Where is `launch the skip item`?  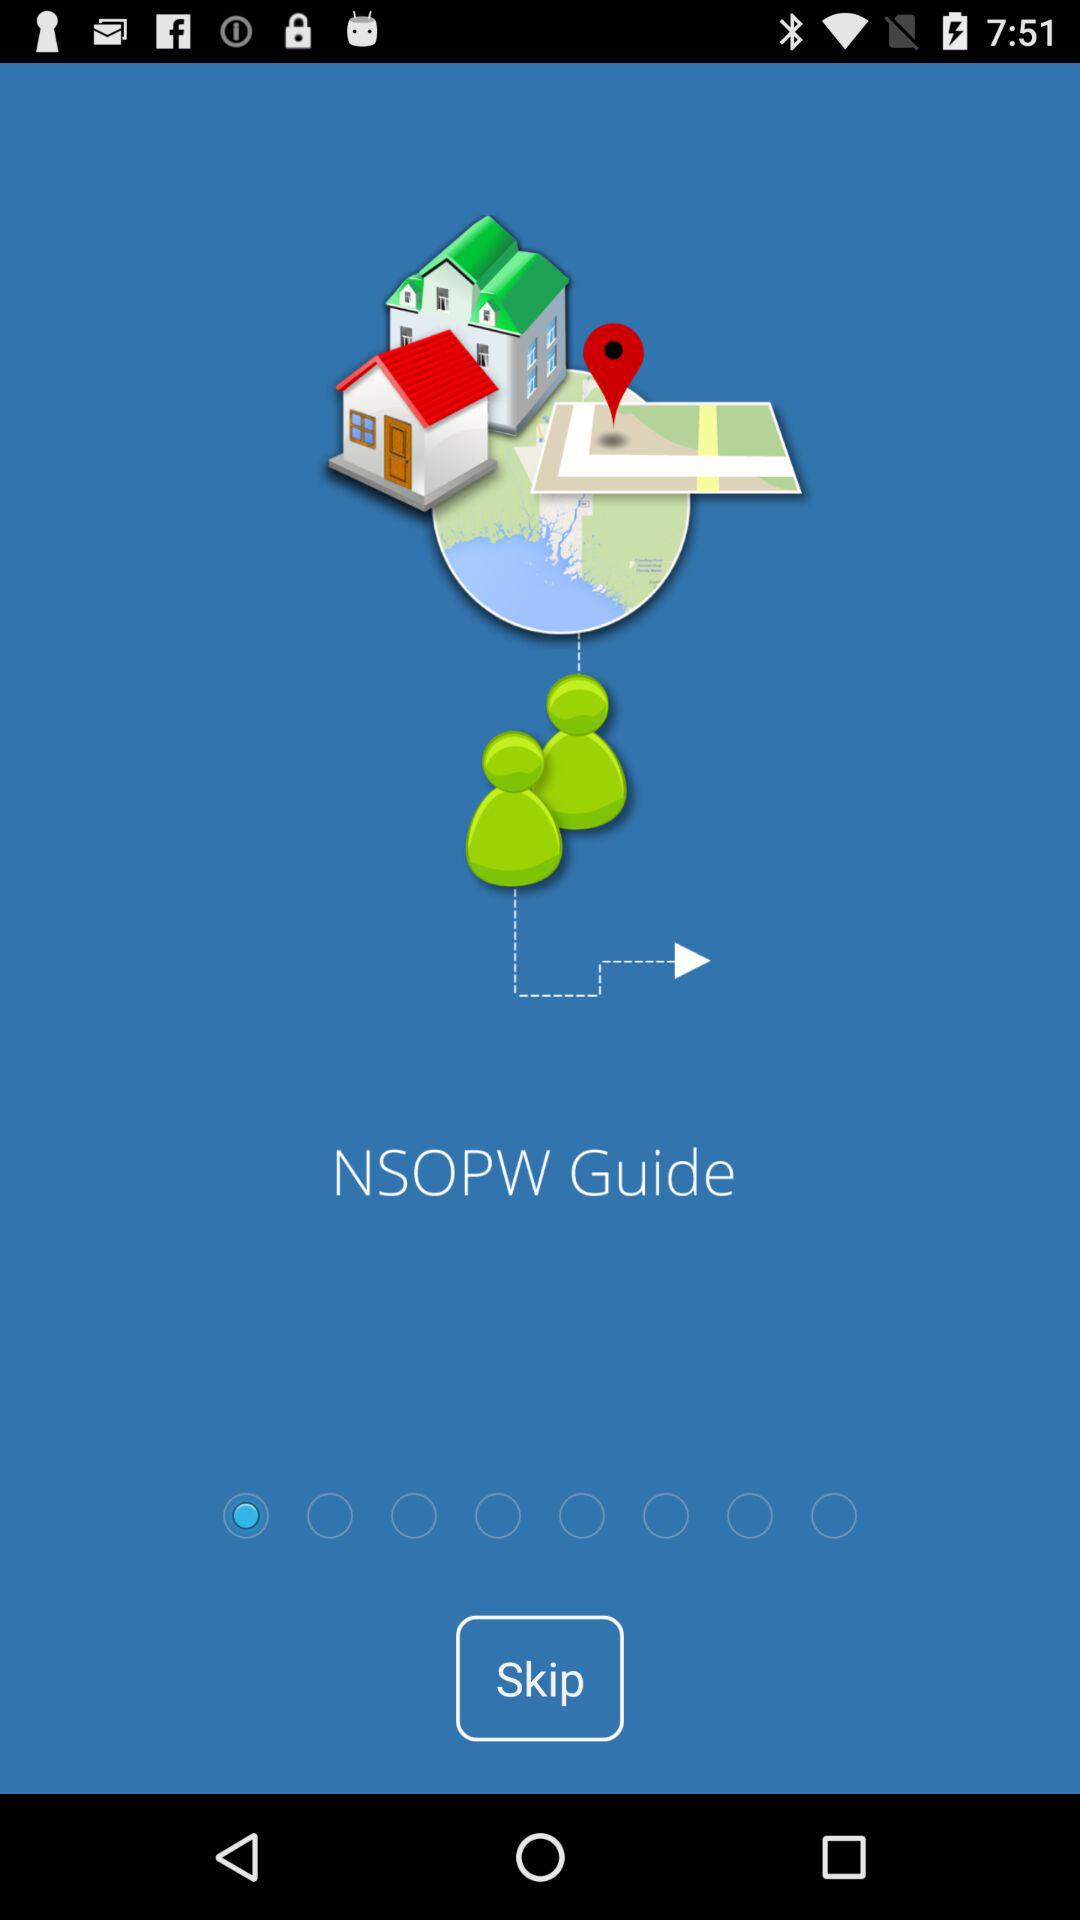 launch the skip item is located at coordinates (540, 1678).